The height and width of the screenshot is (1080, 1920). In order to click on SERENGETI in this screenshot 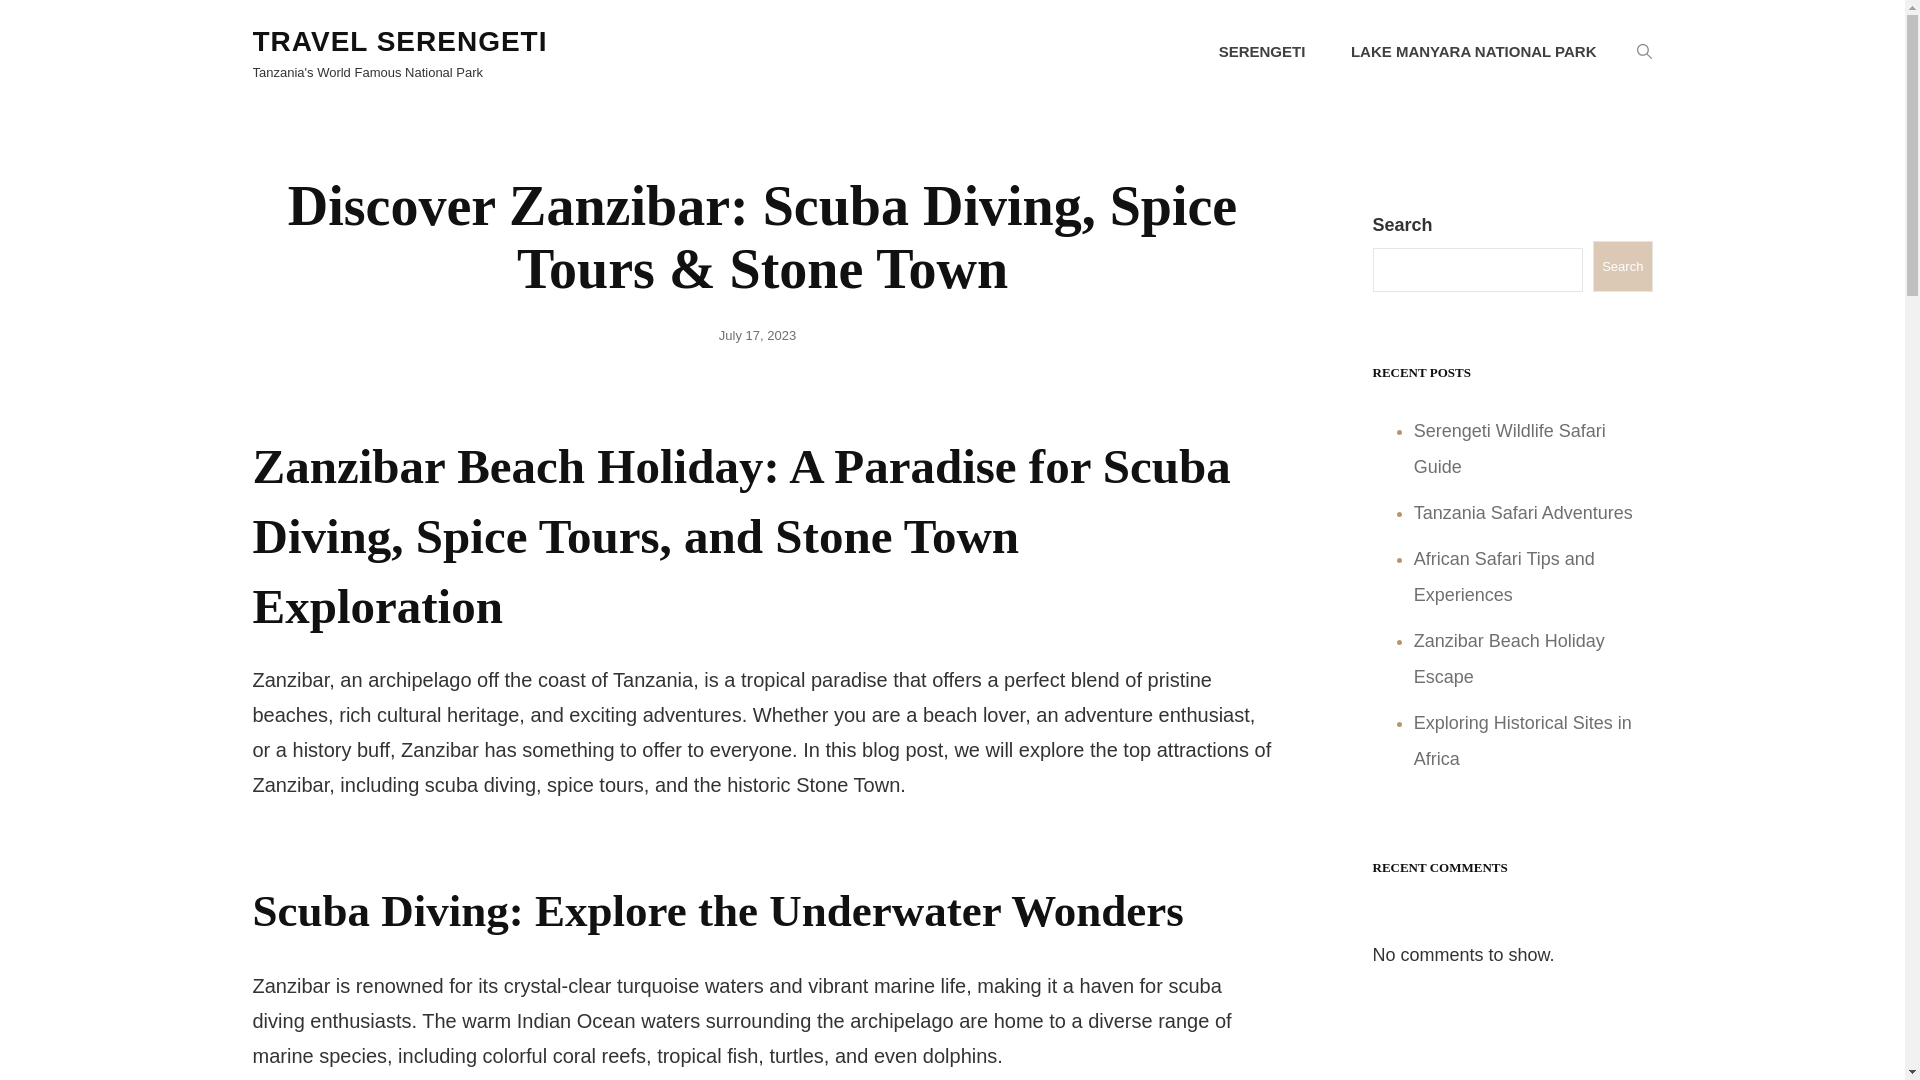, I will do `click(1262, 52)`.